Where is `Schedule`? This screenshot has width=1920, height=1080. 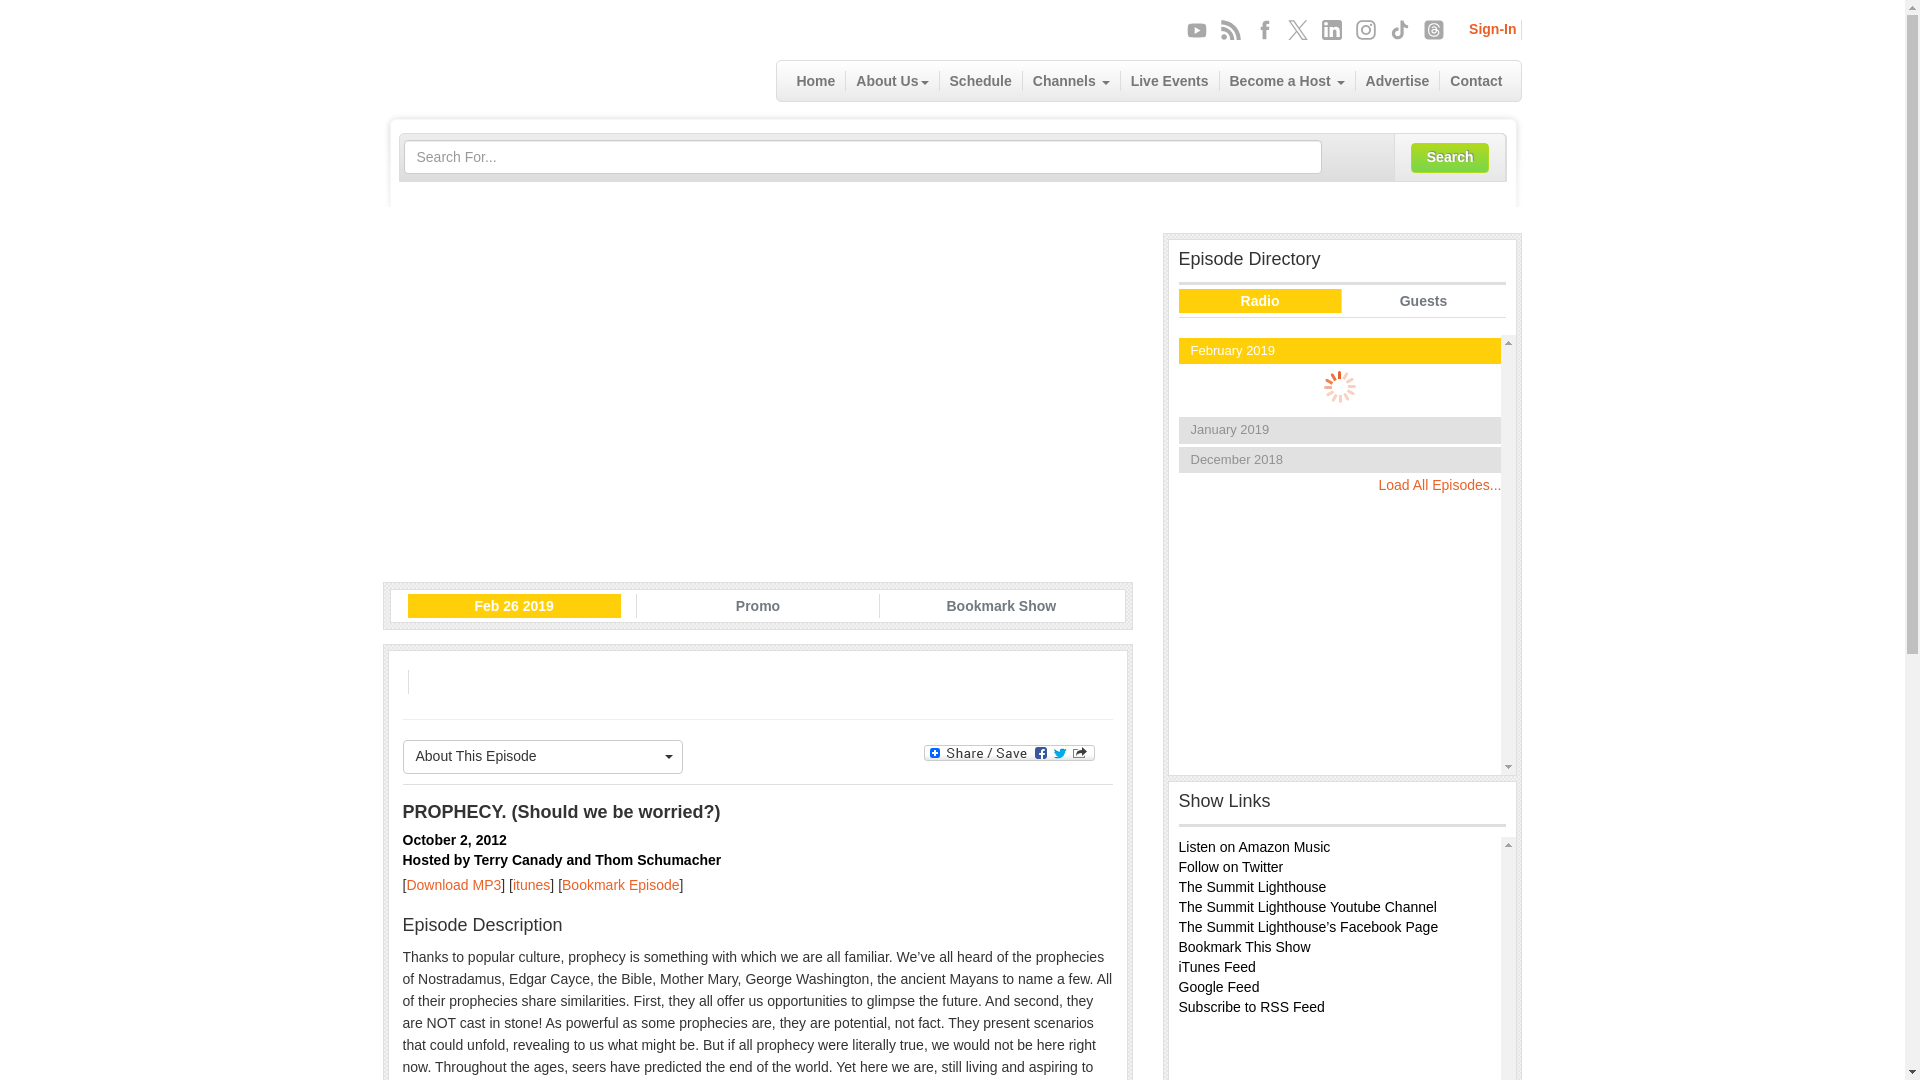
Schedule is located at coordinates (982, 80).